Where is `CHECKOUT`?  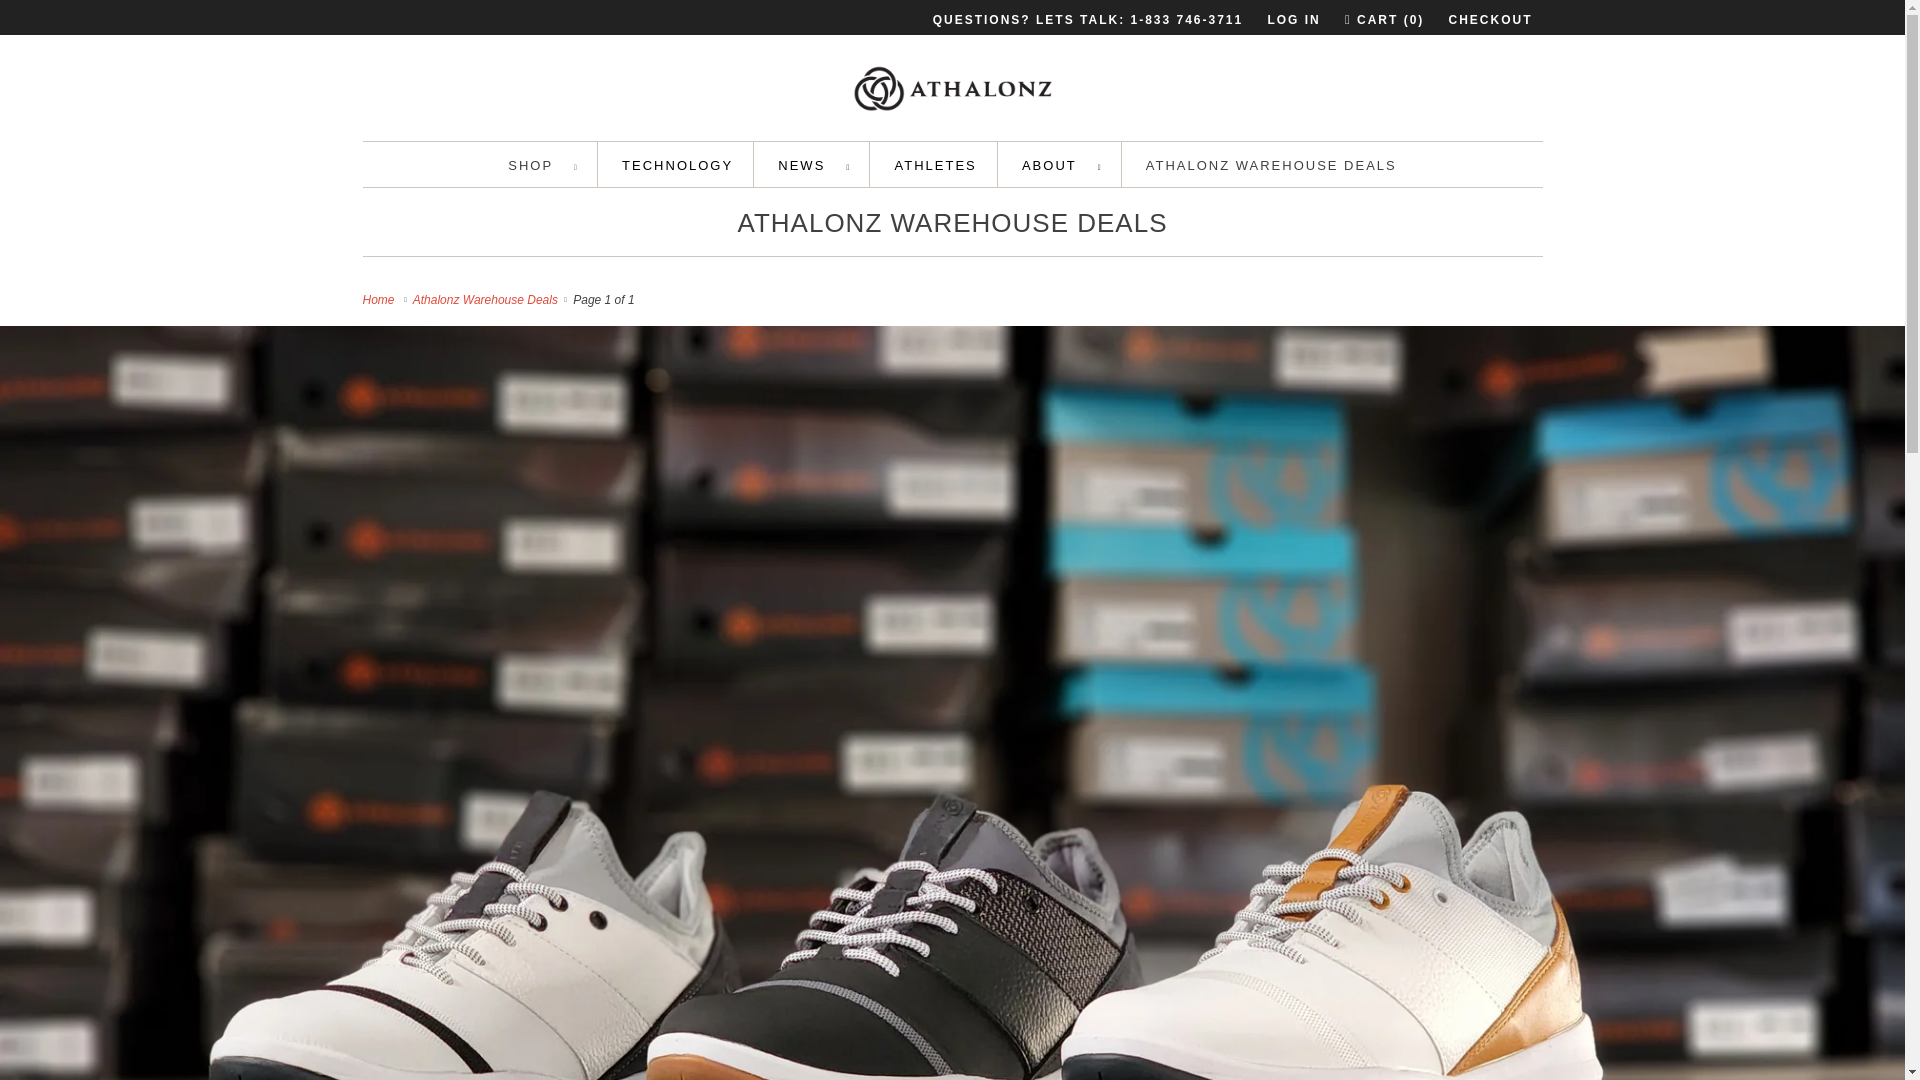
CHECKOUT is located at coordinates (1490, 20).